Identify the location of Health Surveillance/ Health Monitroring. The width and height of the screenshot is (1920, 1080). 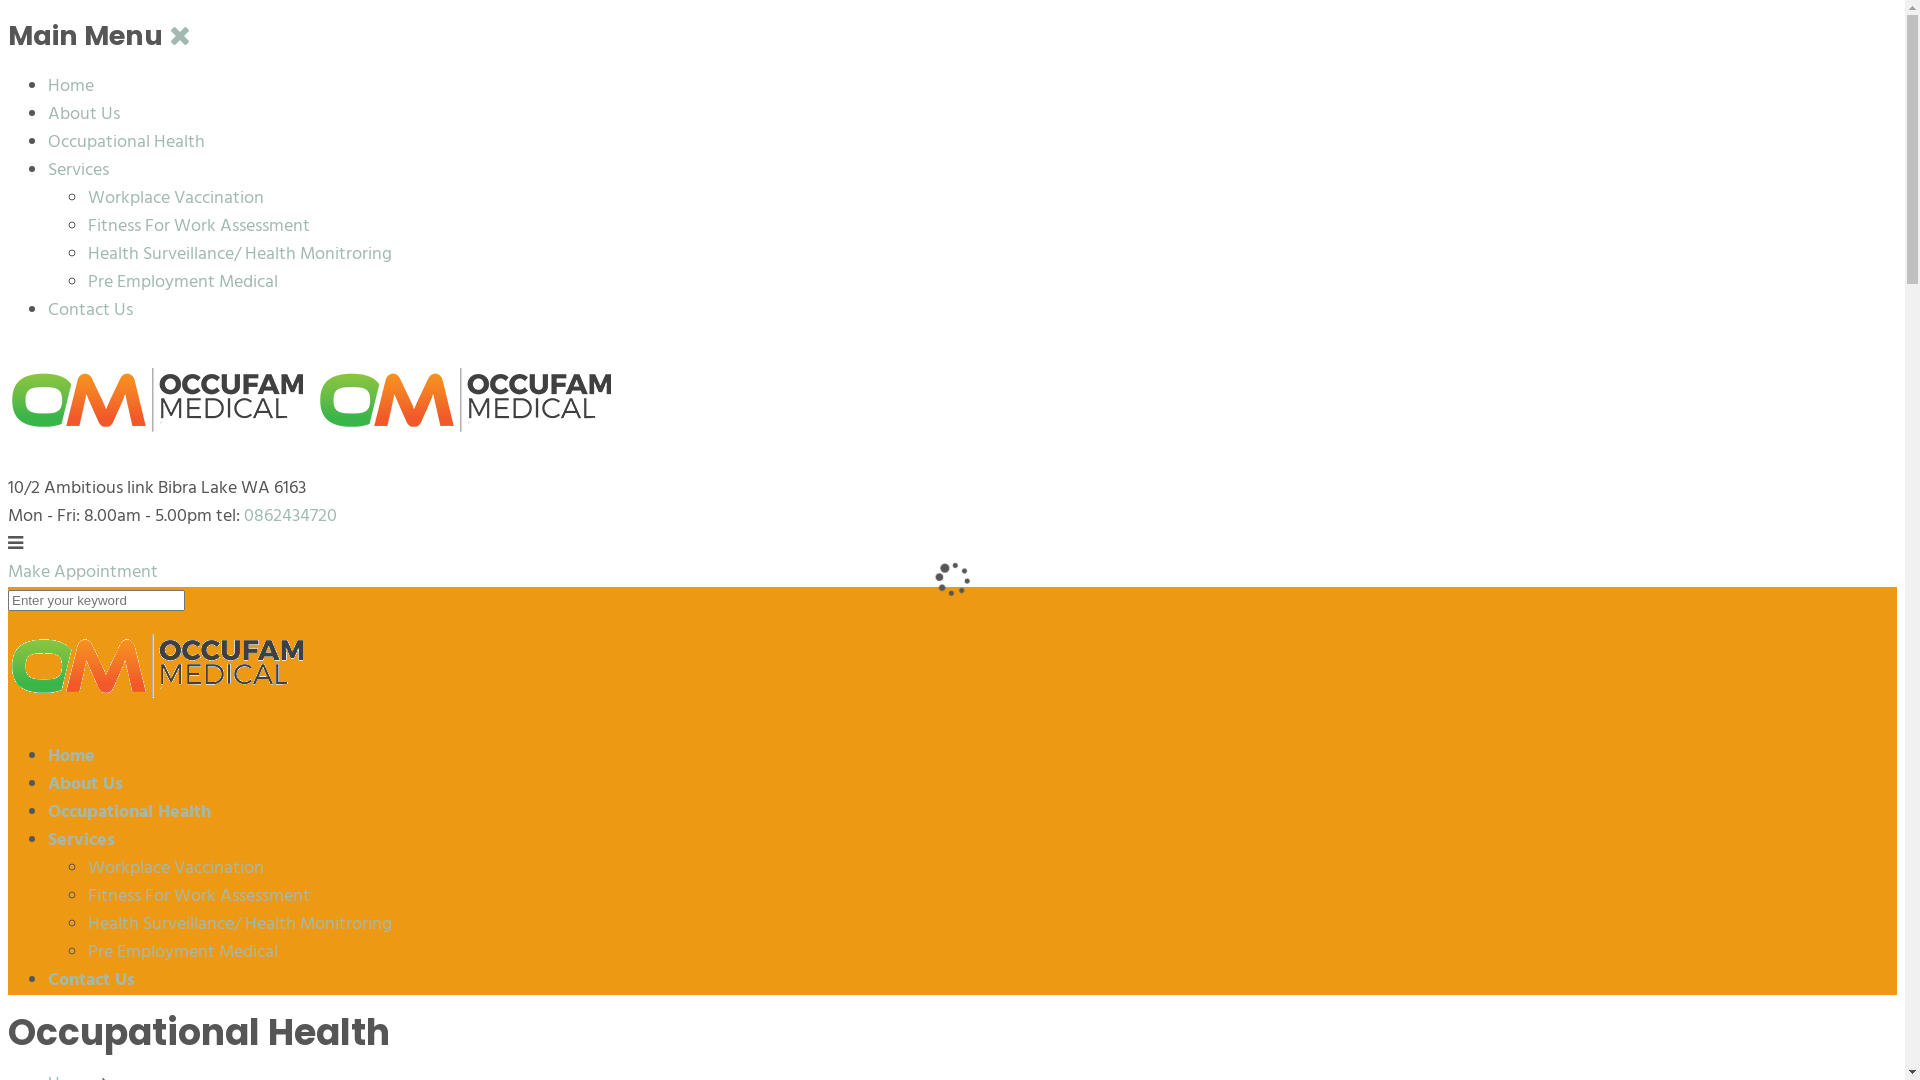
(240, 254).